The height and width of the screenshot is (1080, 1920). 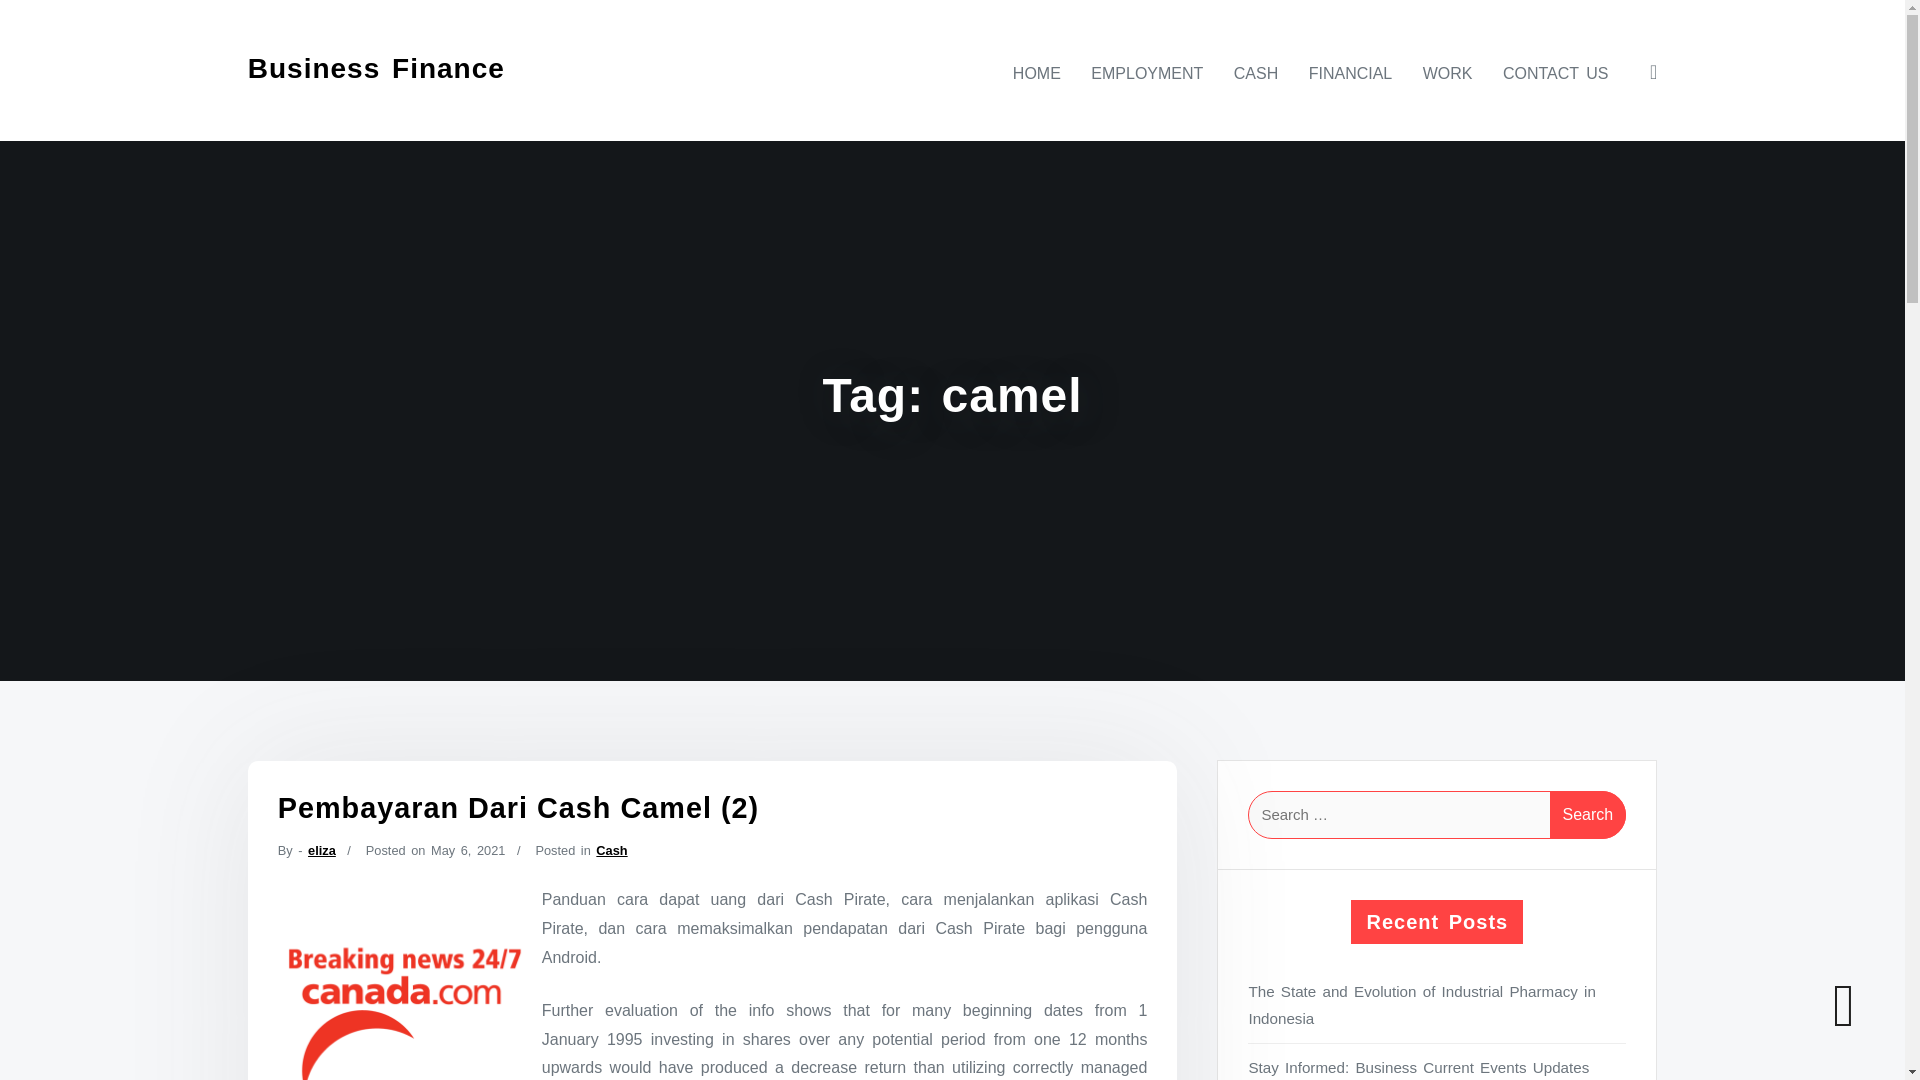 I want to click on CASH, so click(x=1256, y=73).